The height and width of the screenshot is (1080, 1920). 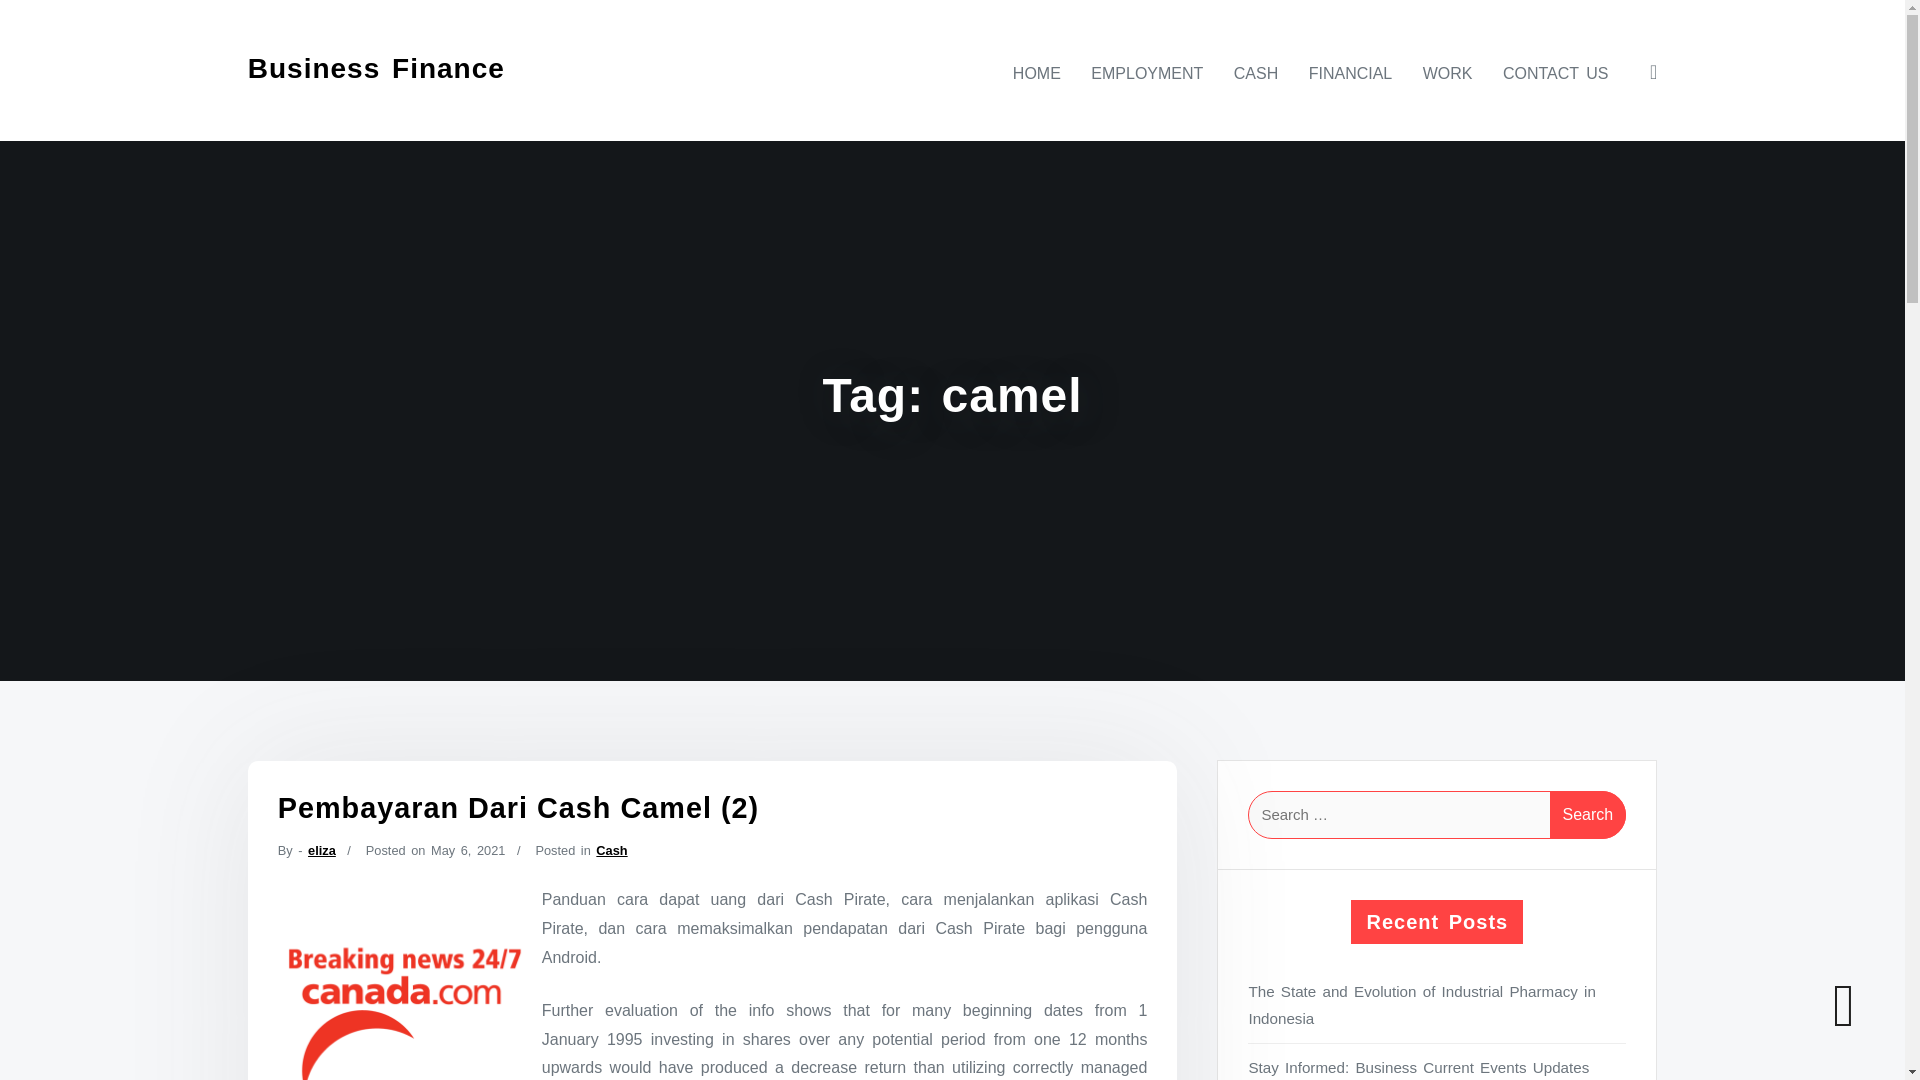 I want to click on CASH, so click(x=1256, y=73).